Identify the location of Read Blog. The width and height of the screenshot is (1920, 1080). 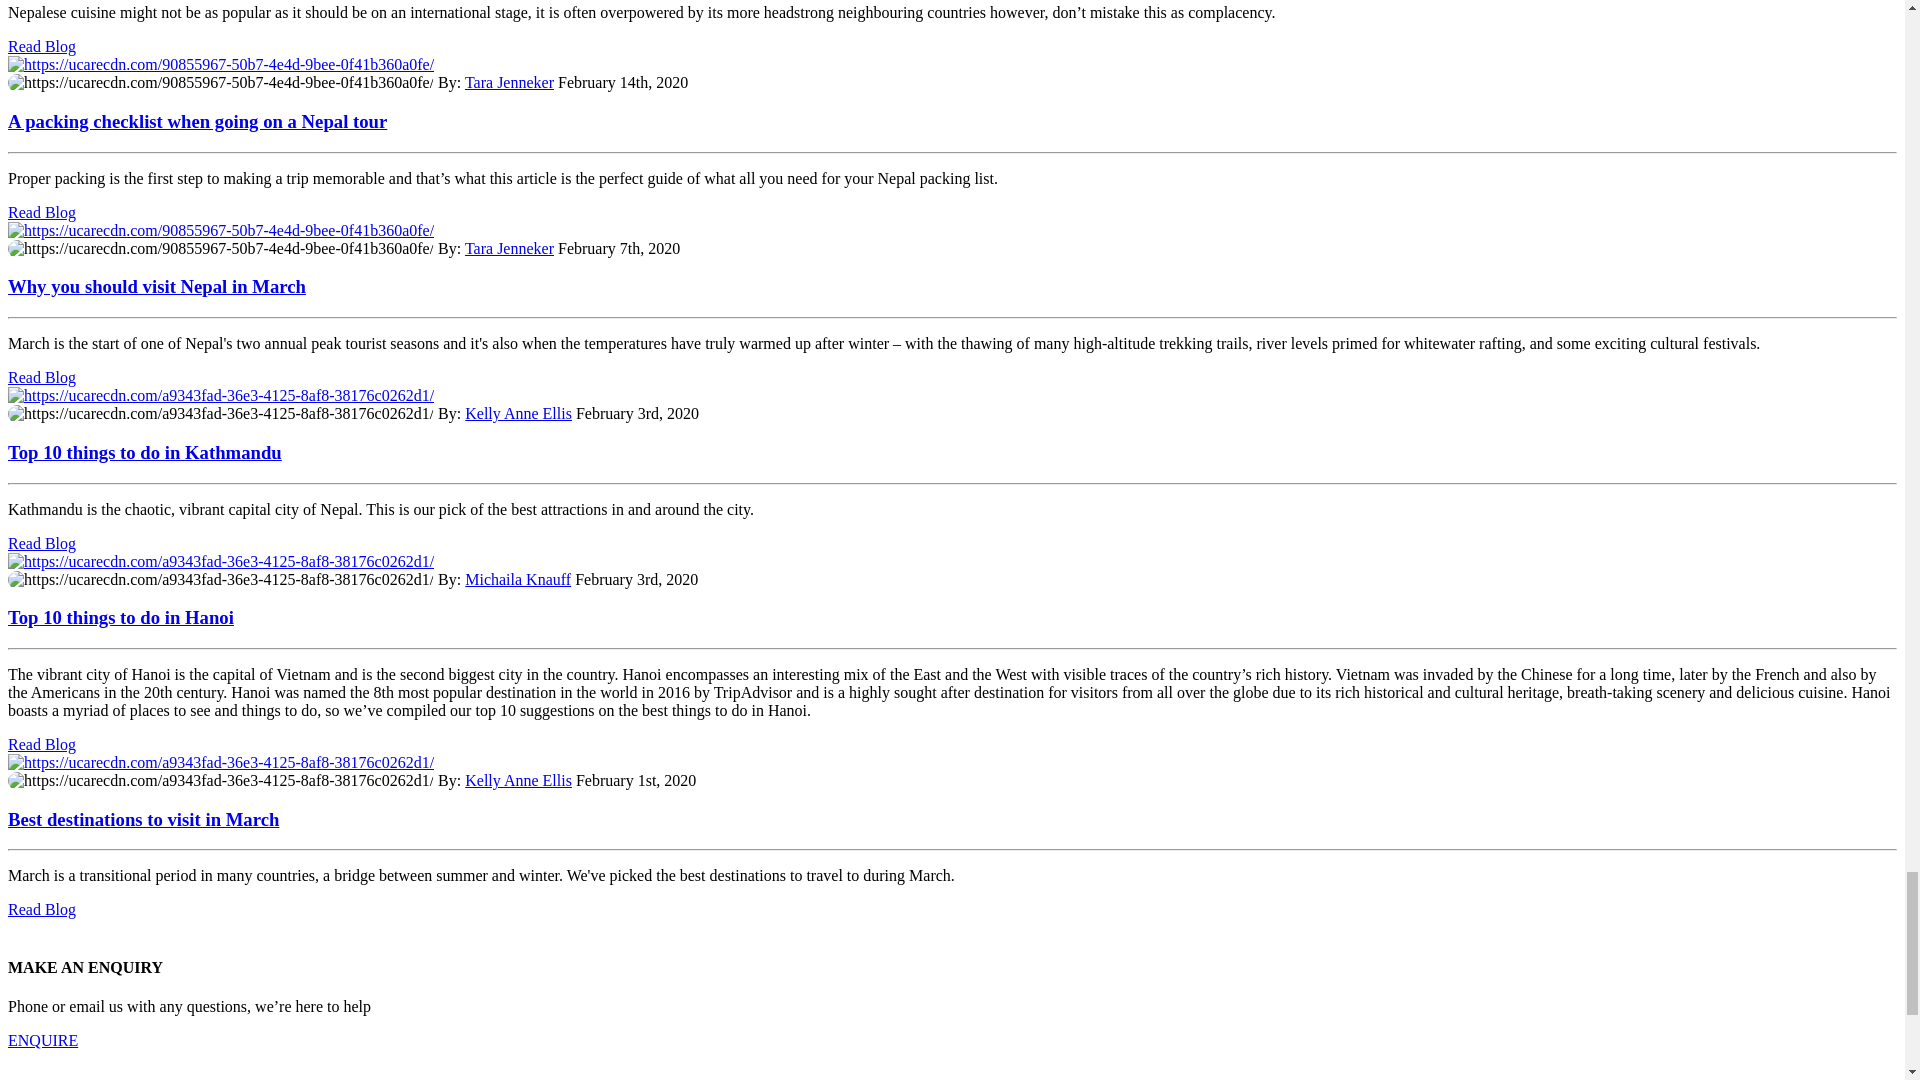
(42, 542).